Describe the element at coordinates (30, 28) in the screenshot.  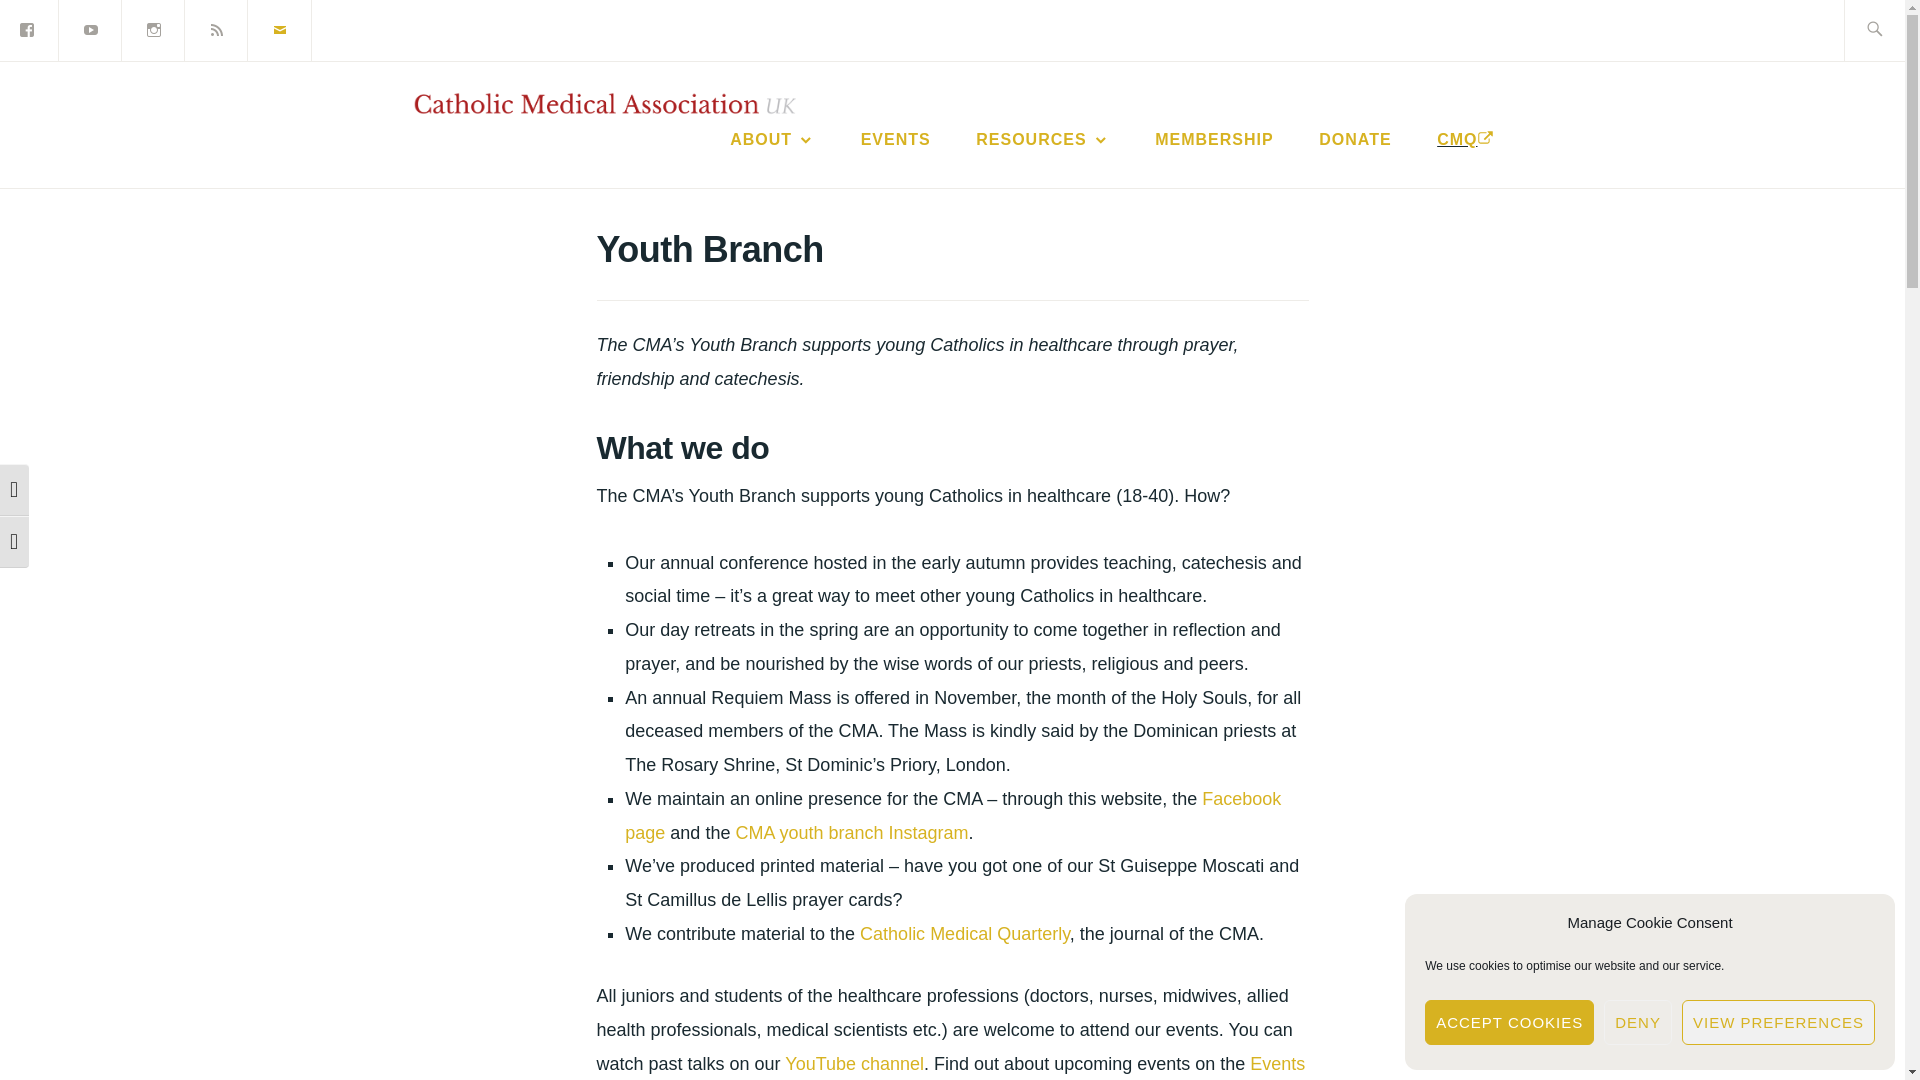
I see `Facebook` at that location.